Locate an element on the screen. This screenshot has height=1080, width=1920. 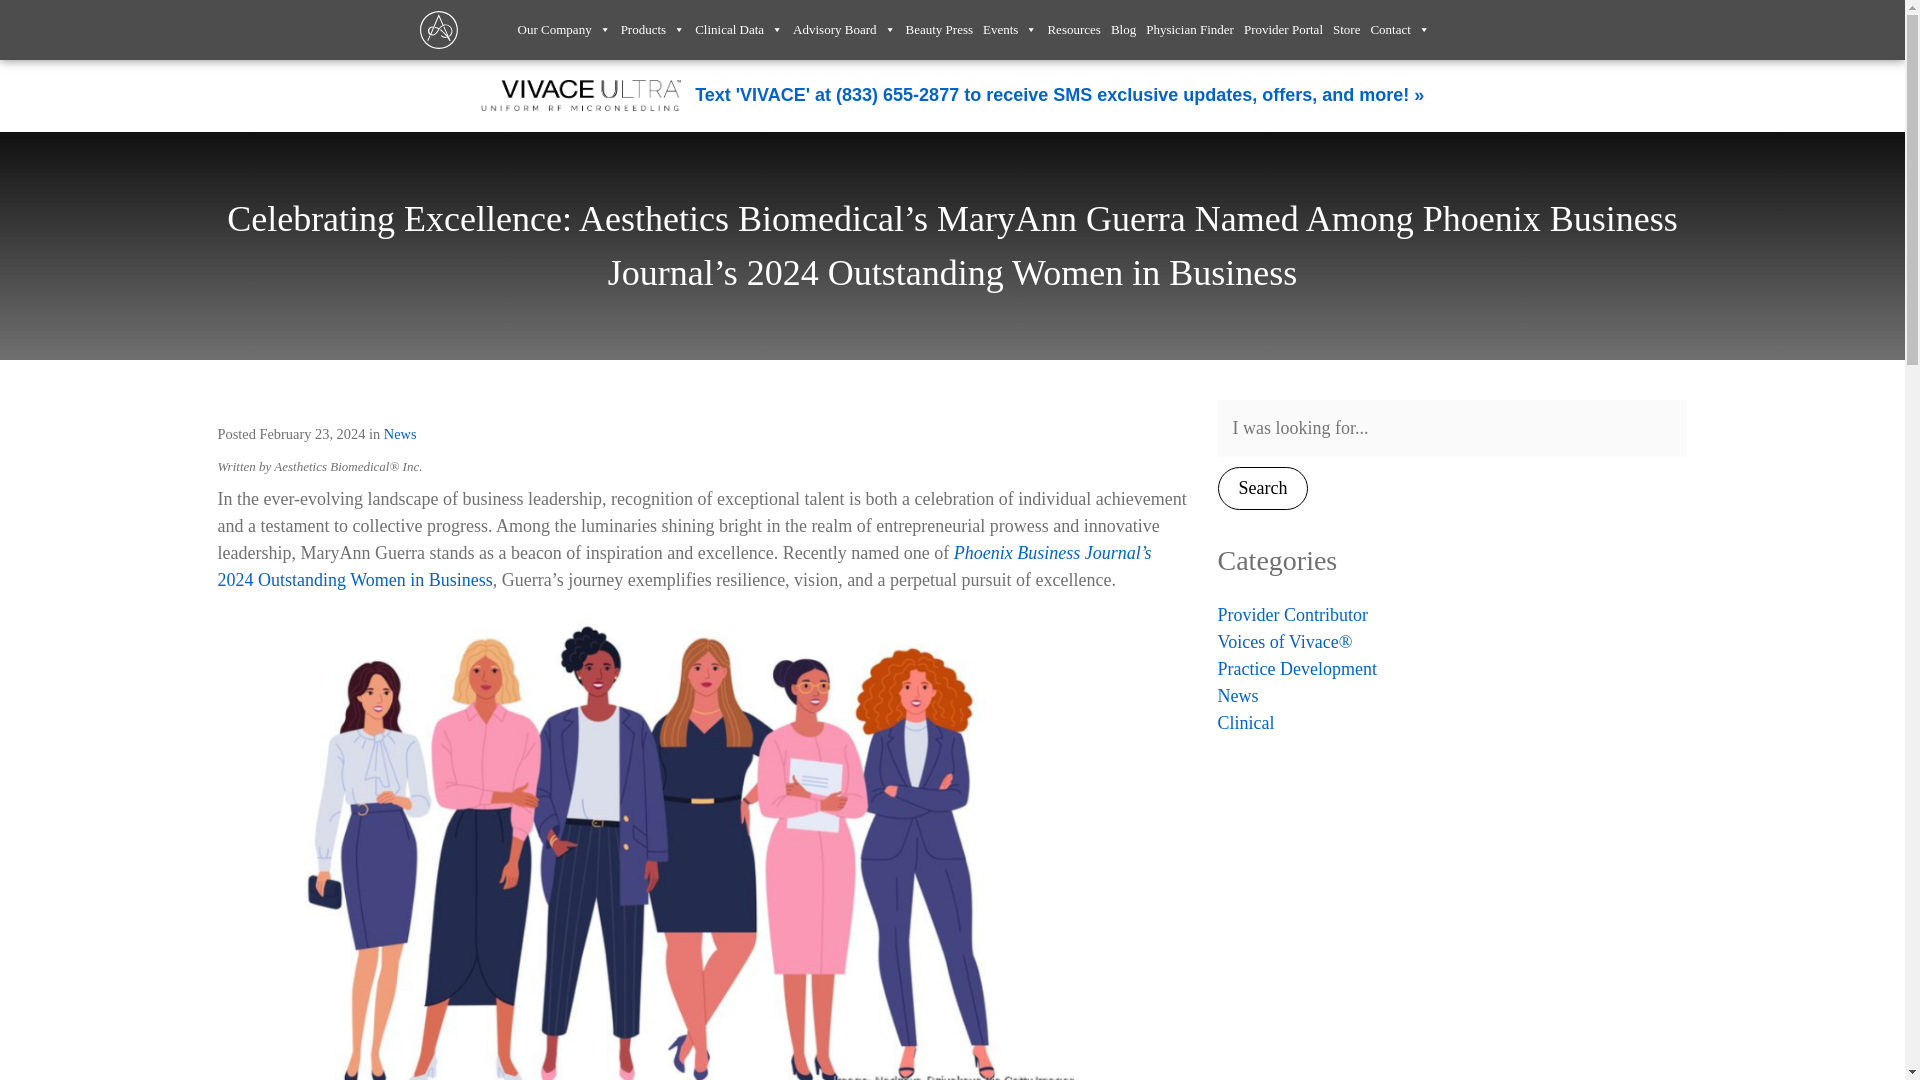
Our Company is located at coordinates (564, 20).